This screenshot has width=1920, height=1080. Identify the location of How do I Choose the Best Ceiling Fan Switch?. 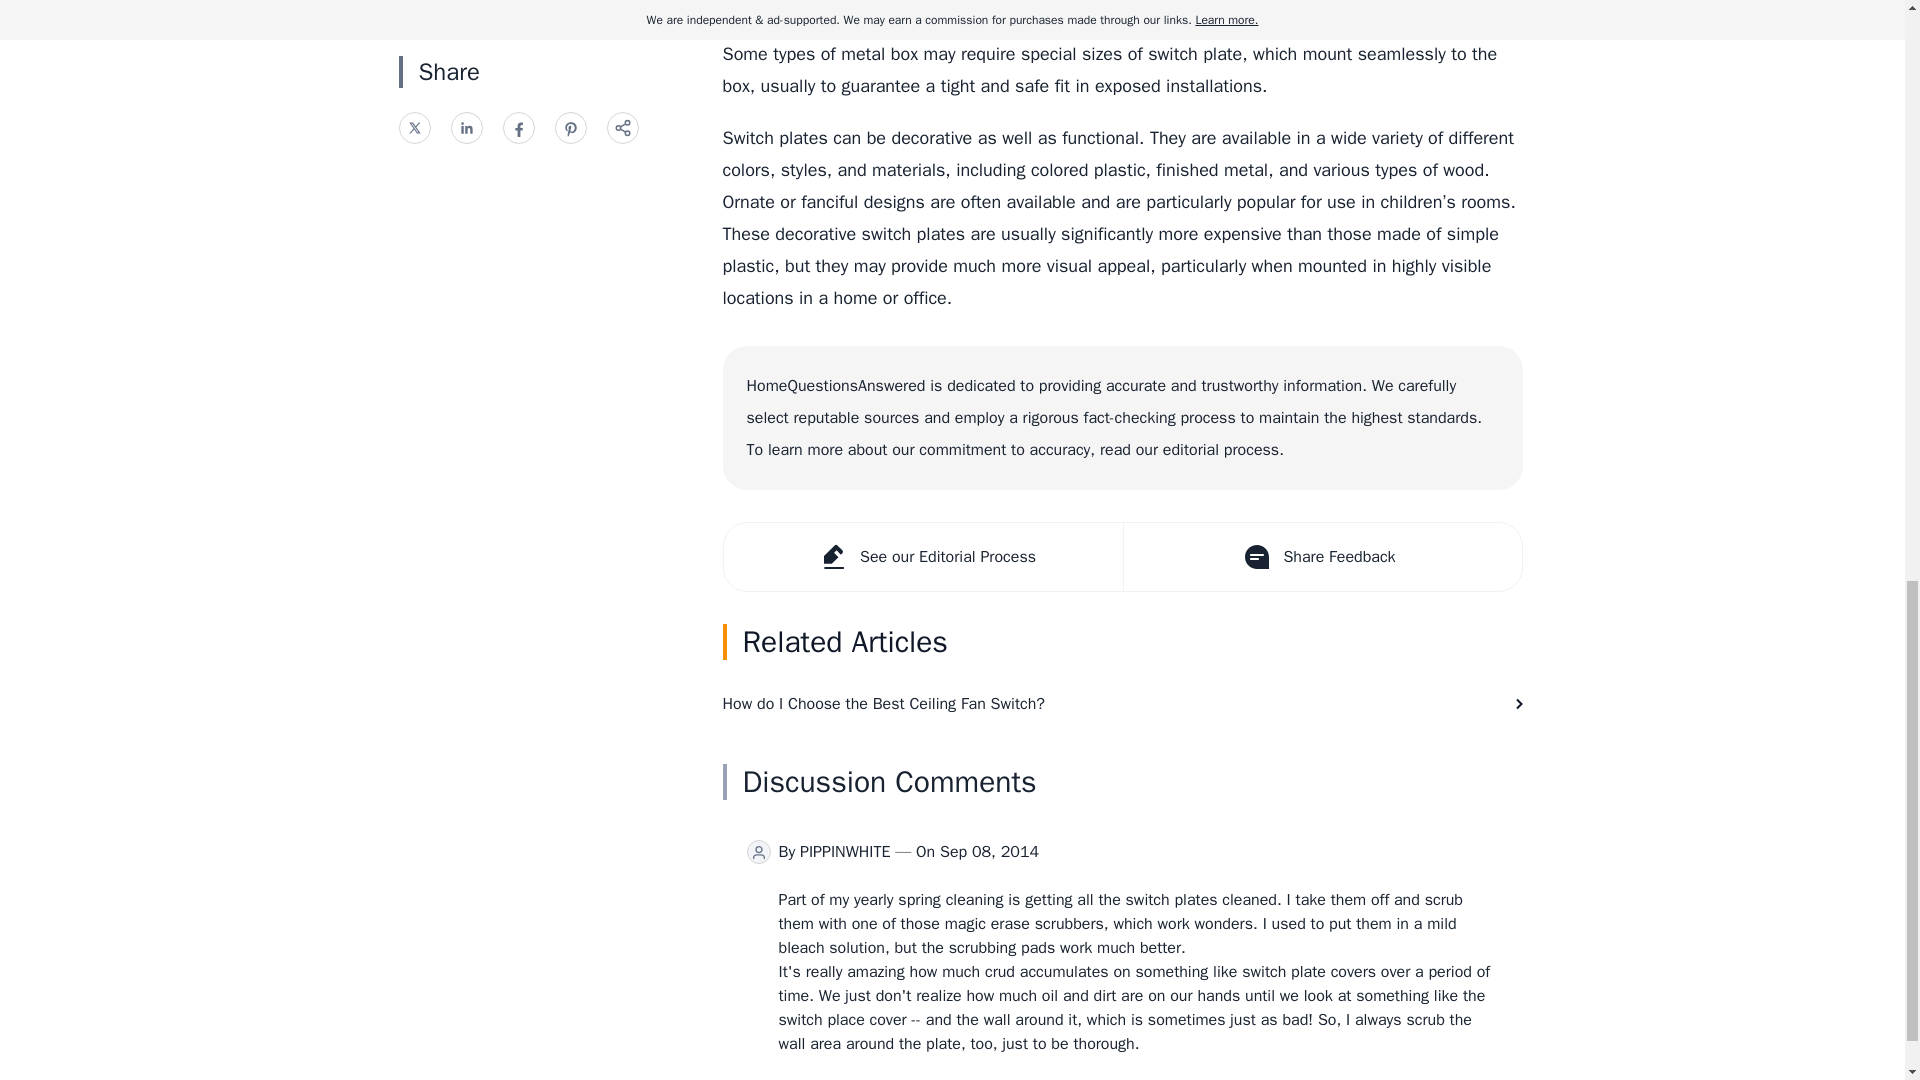
(1122, 704).